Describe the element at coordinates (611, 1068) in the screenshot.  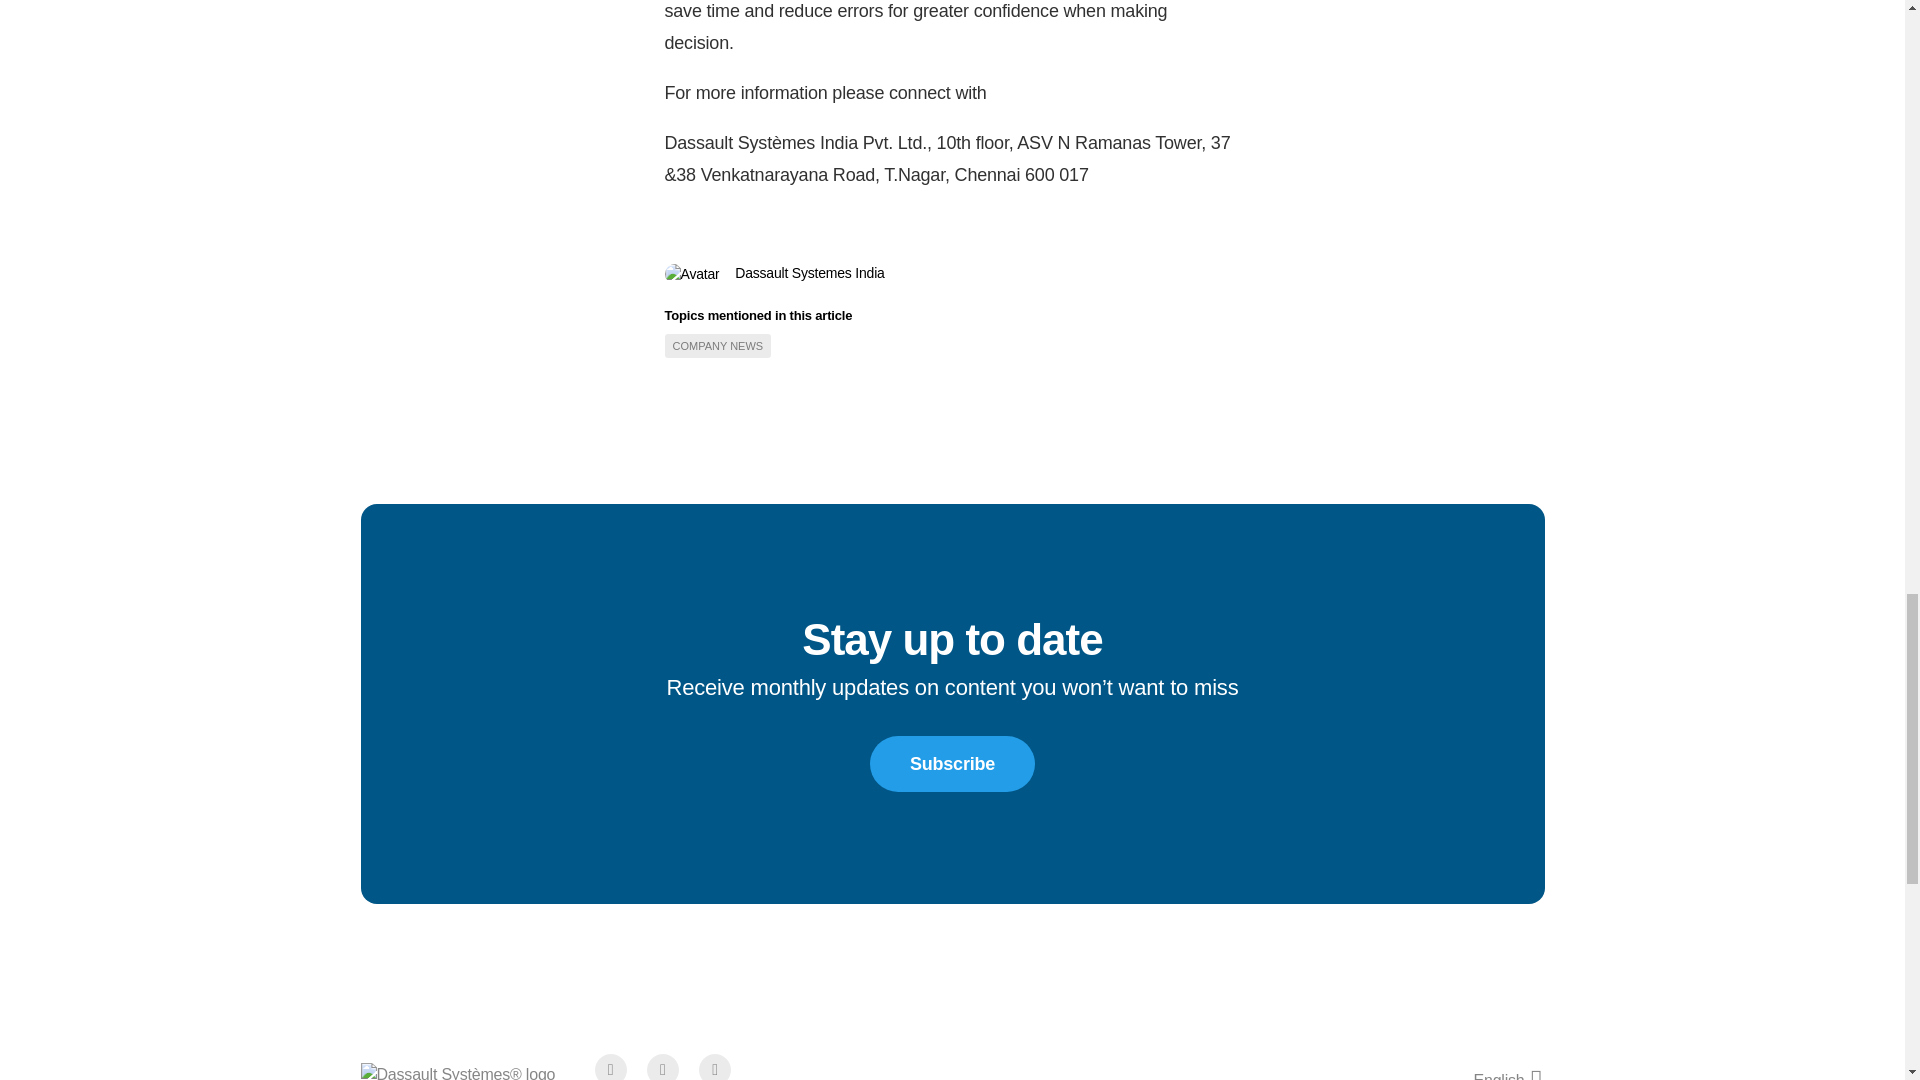
I see `Facebook account` at that location.